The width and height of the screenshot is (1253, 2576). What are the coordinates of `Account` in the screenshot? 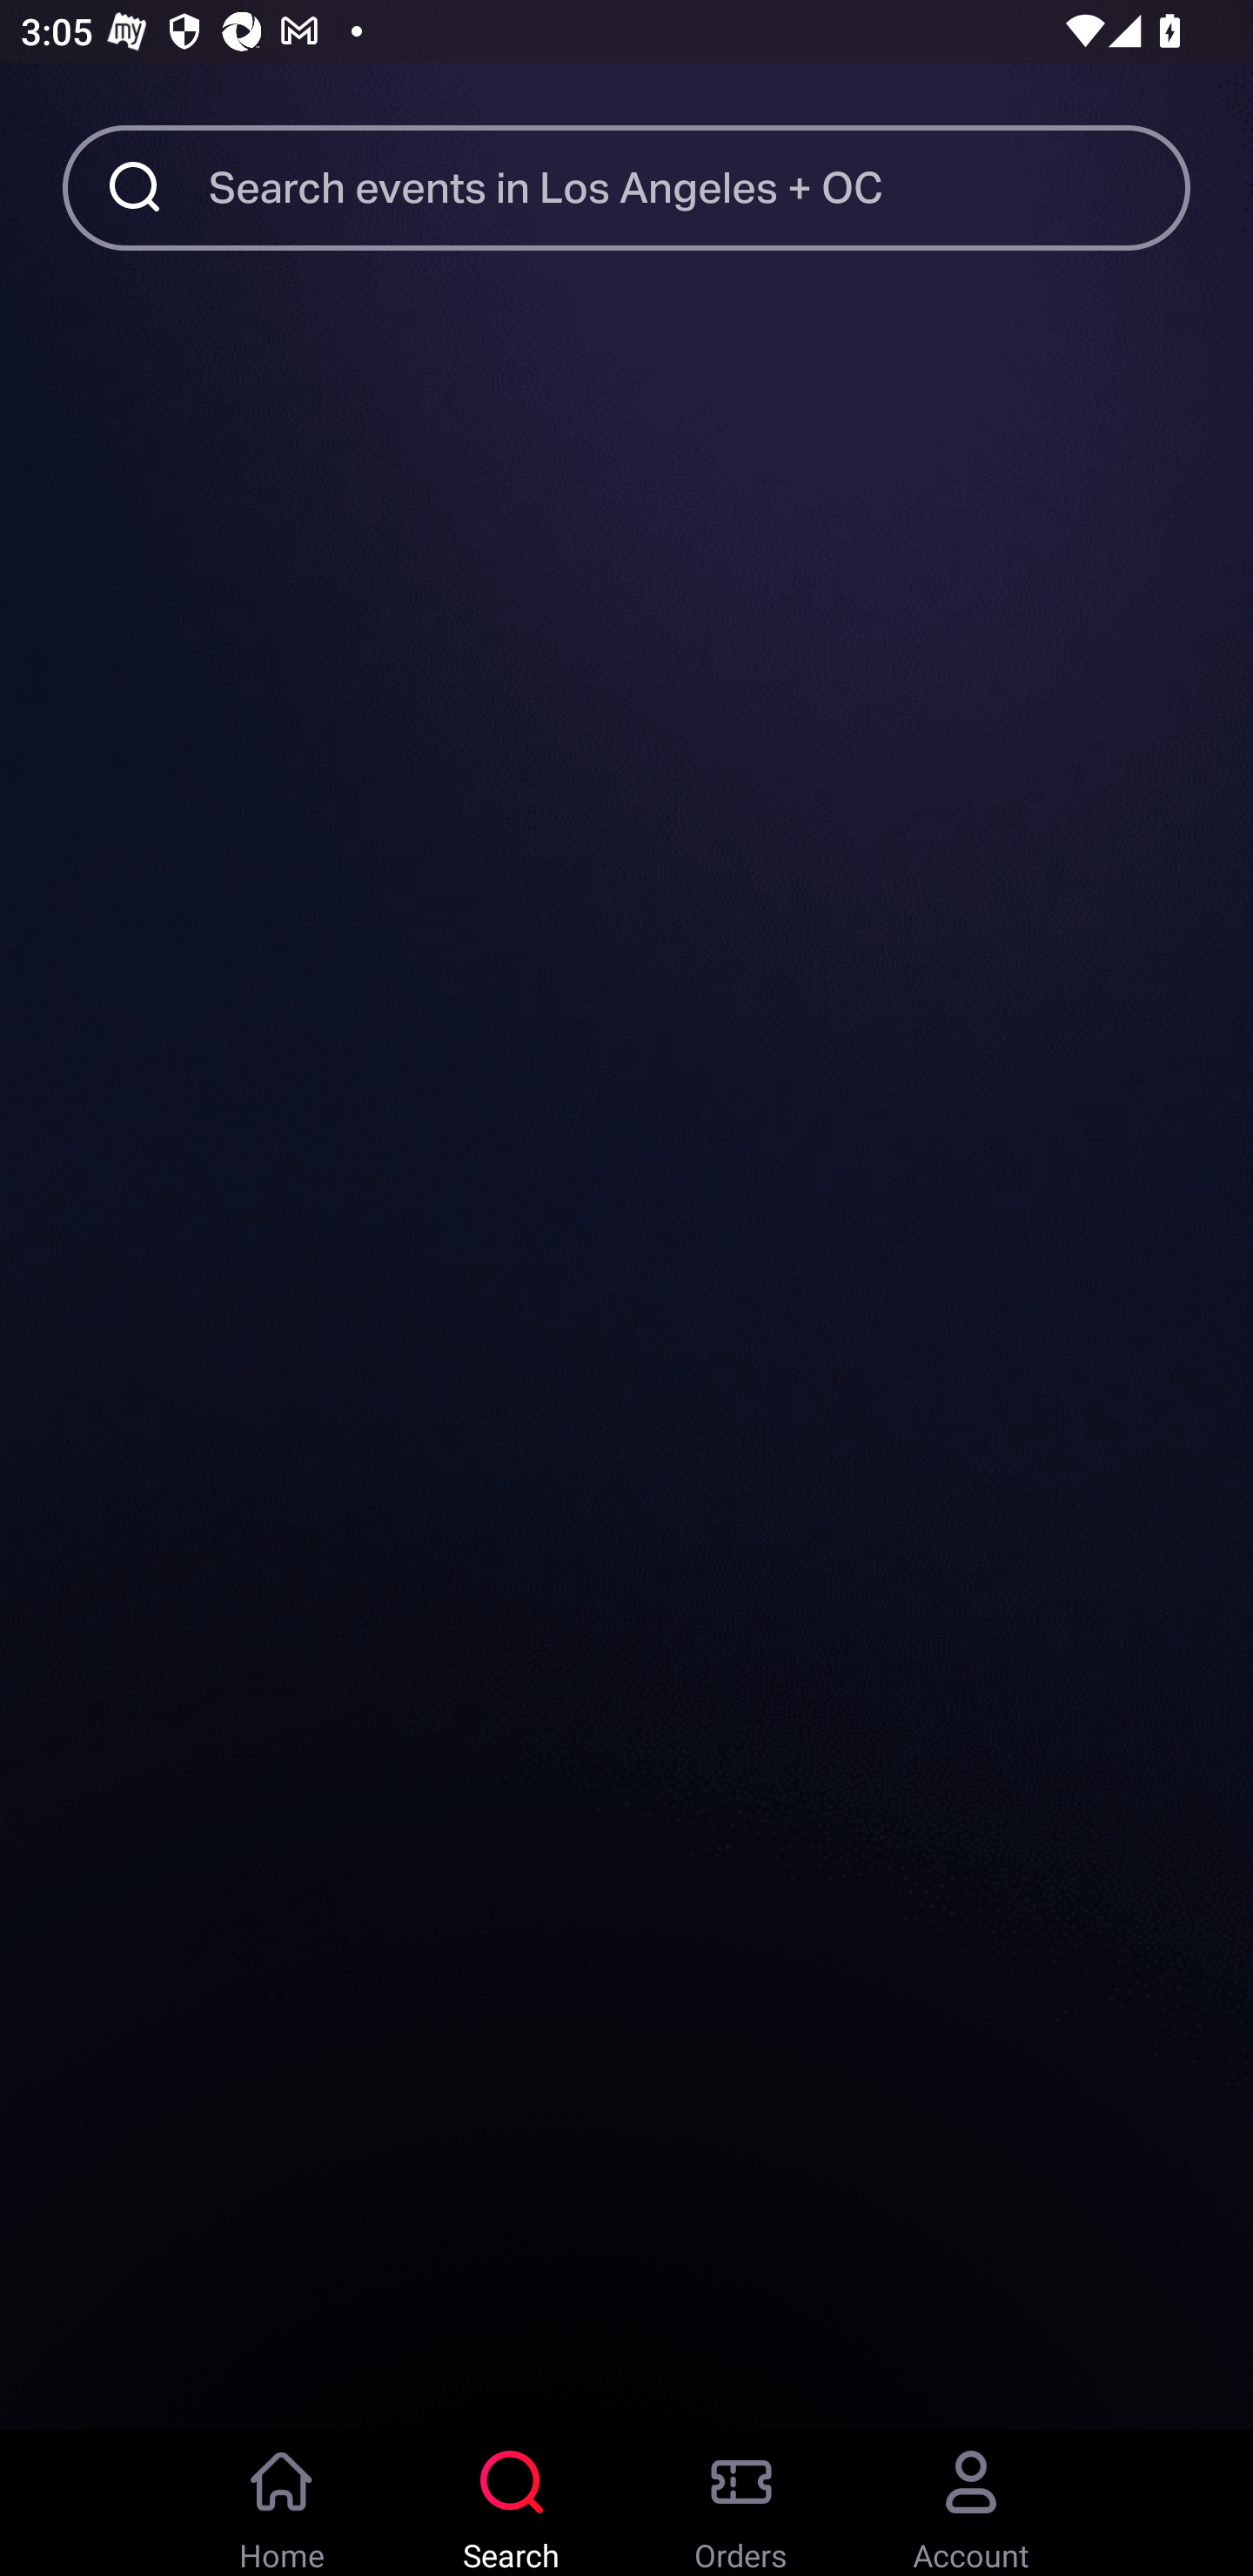 It's located at (971, 2503).